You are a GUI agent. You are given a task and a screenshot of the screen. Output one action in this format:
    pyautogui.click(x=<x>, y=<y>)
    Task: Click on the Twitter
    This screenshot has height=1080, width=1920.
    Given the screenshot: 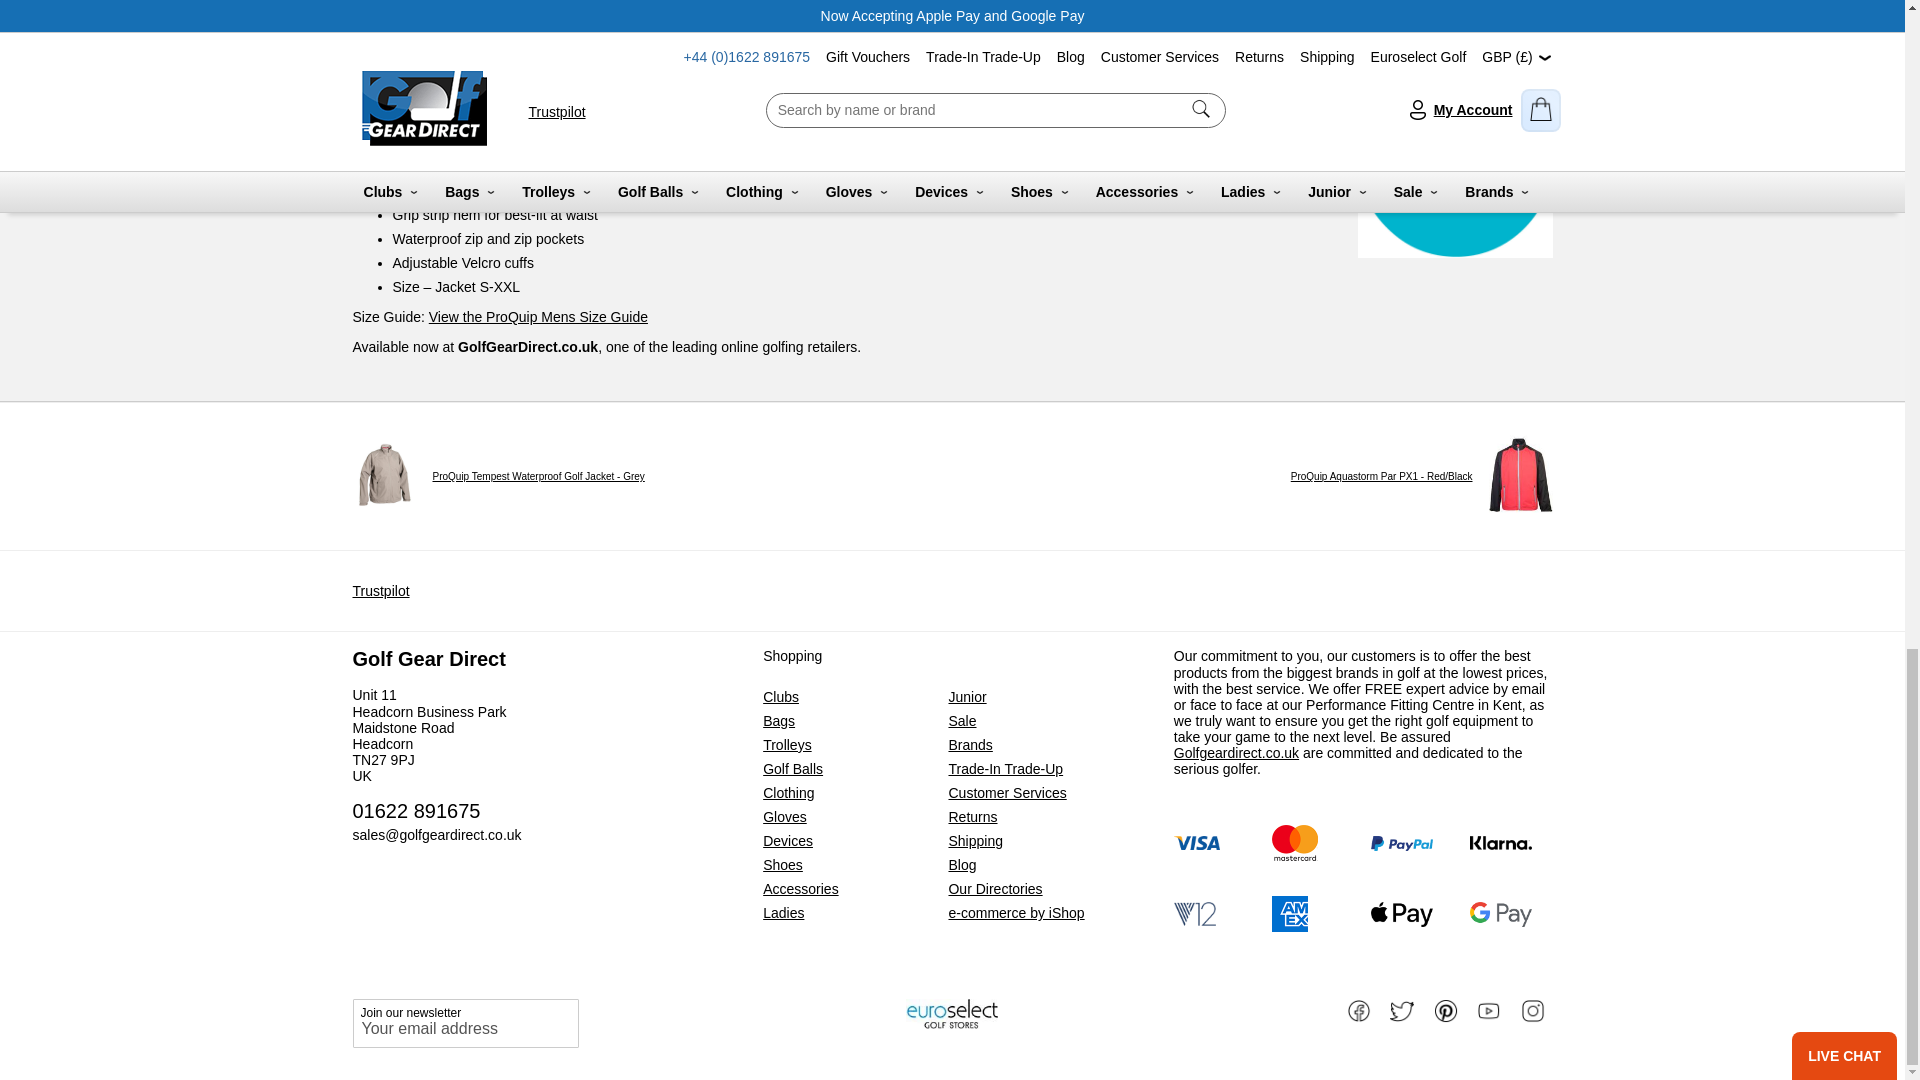 What is the action you would take?
    pyautogui.click(x=1404, y=1007)
    